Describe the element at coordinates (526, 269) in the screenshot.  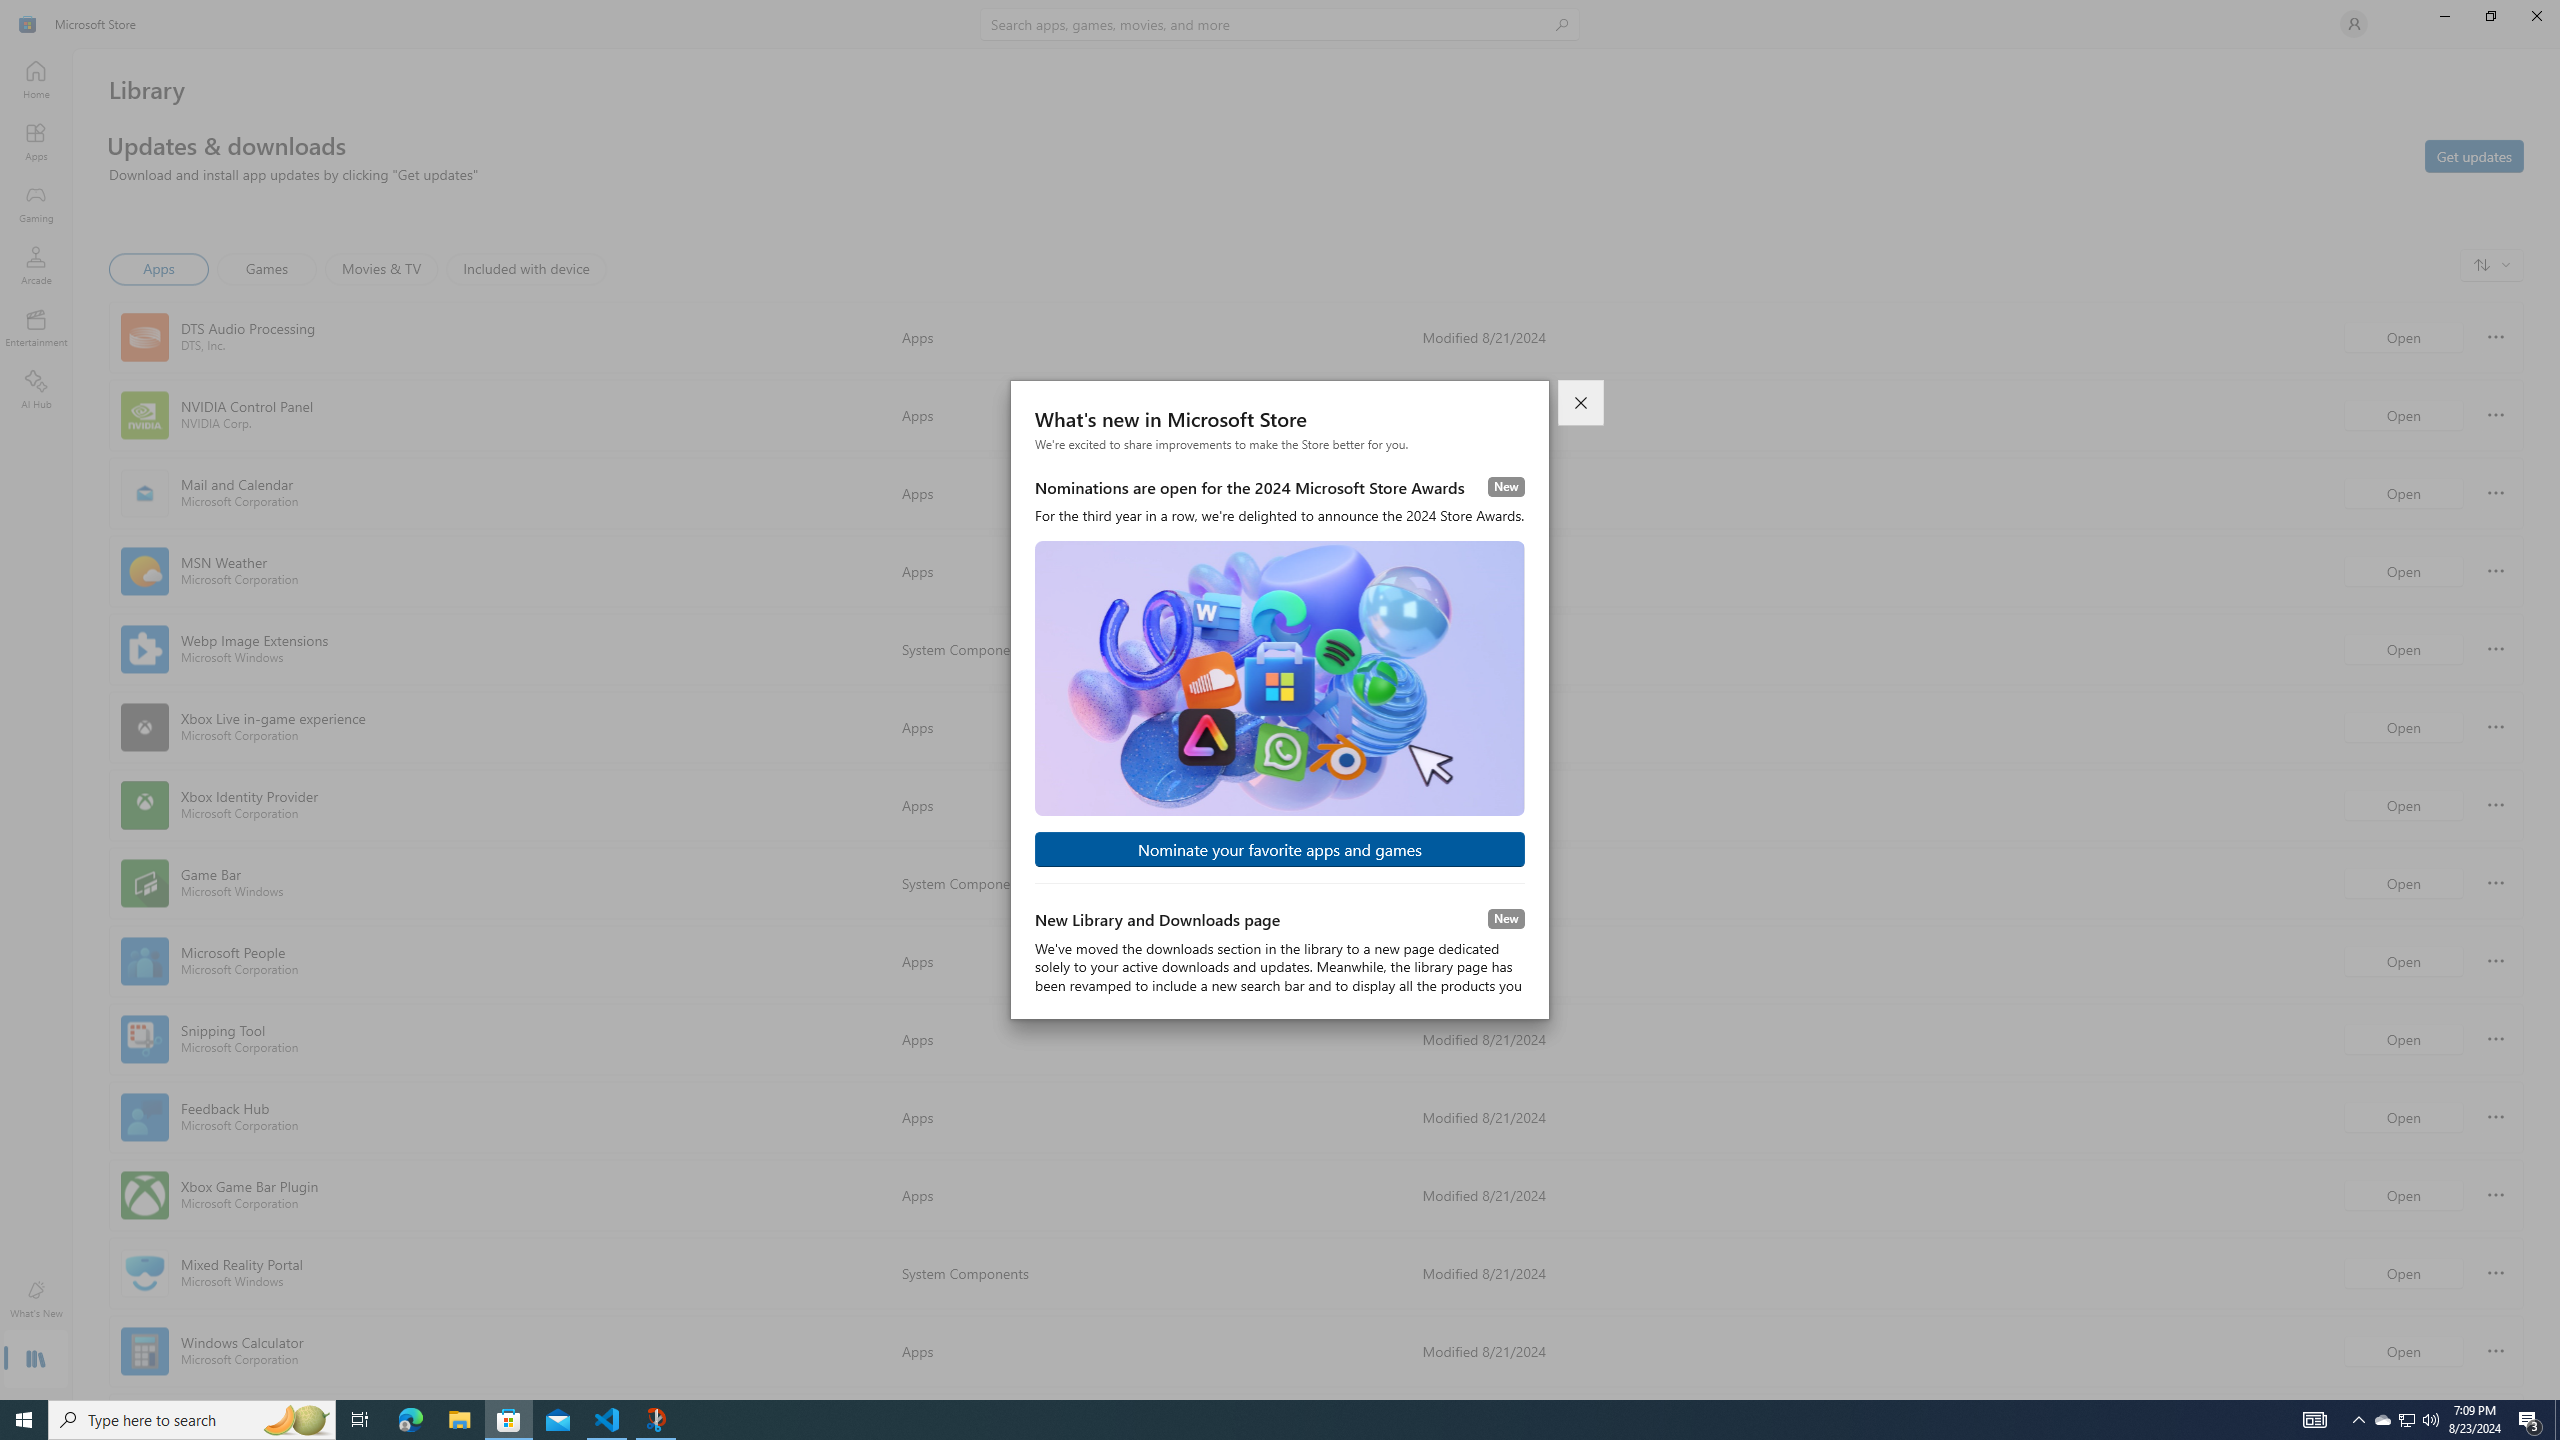
I see `Included with device` at that location.